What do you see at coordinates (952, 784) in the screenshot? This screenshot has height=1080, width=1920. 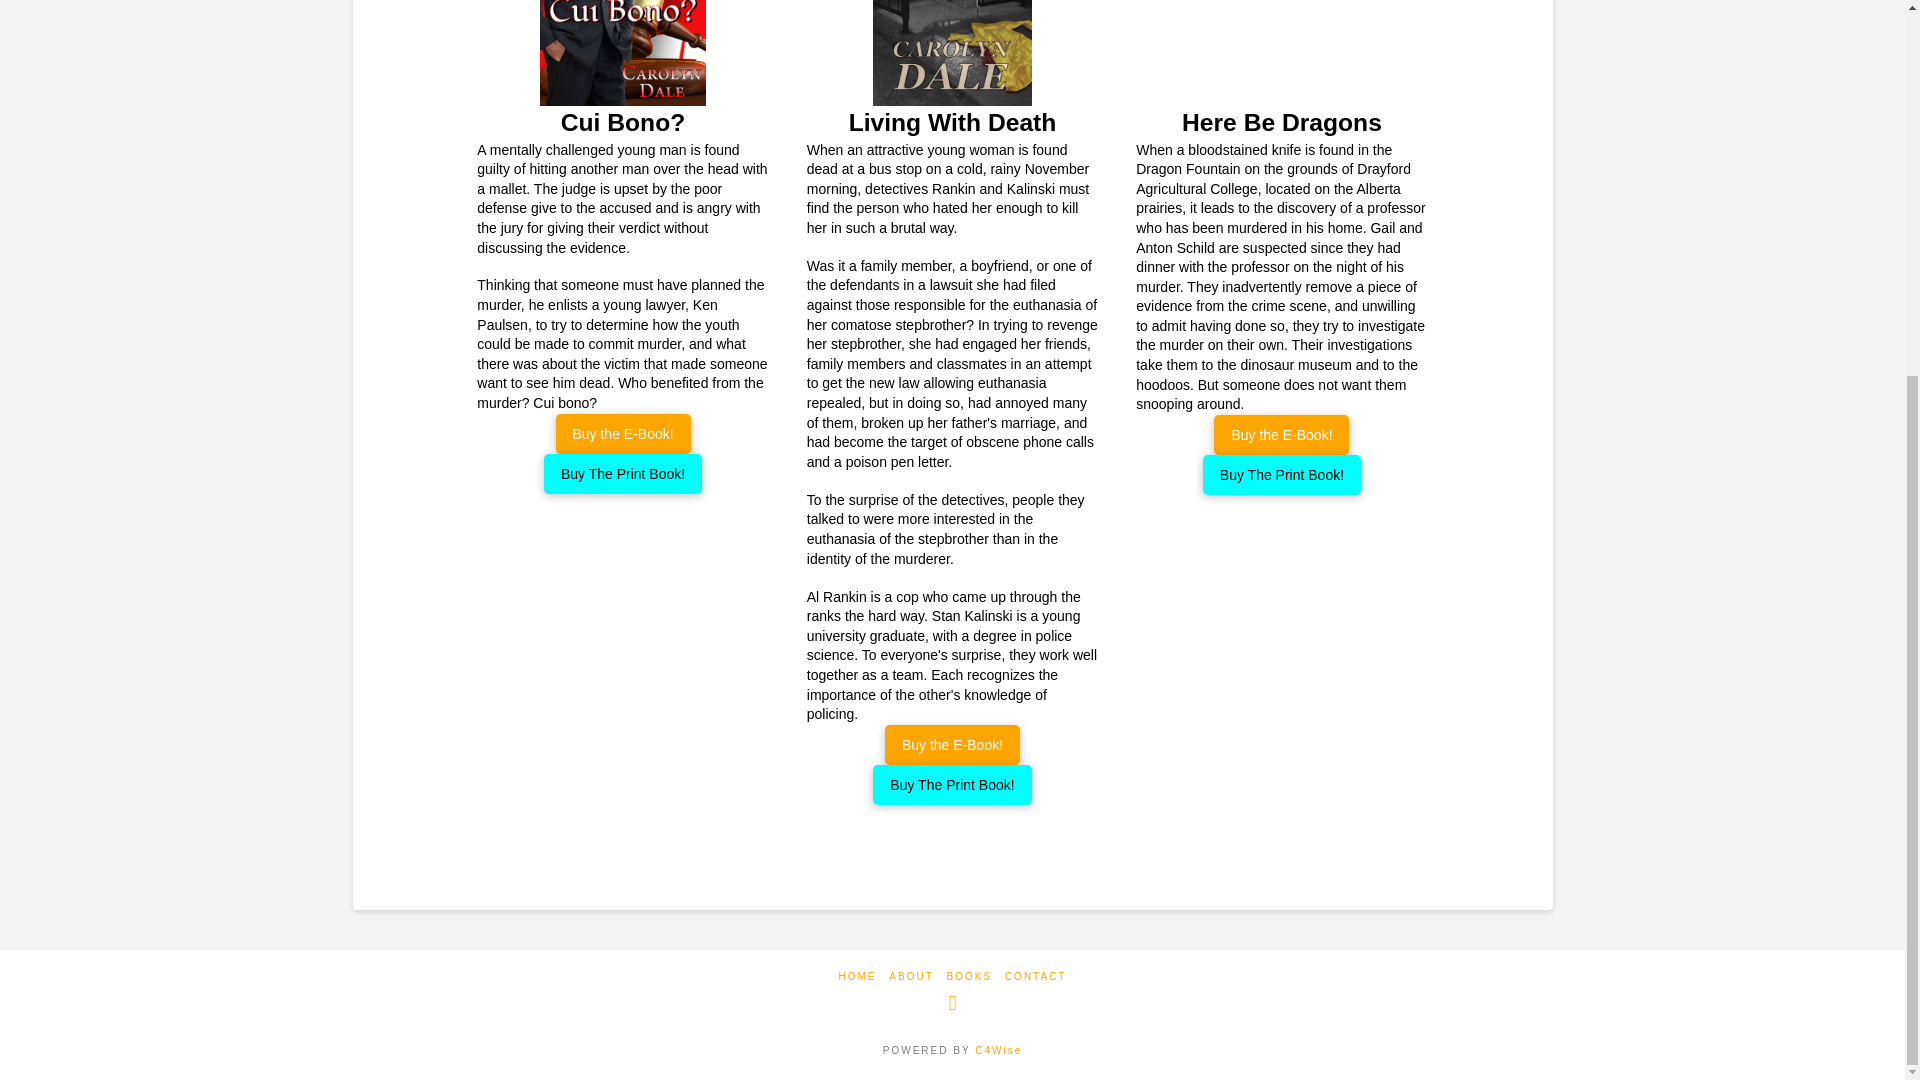 I see `Buy The Print Book!` at bounding box center [952, 784].